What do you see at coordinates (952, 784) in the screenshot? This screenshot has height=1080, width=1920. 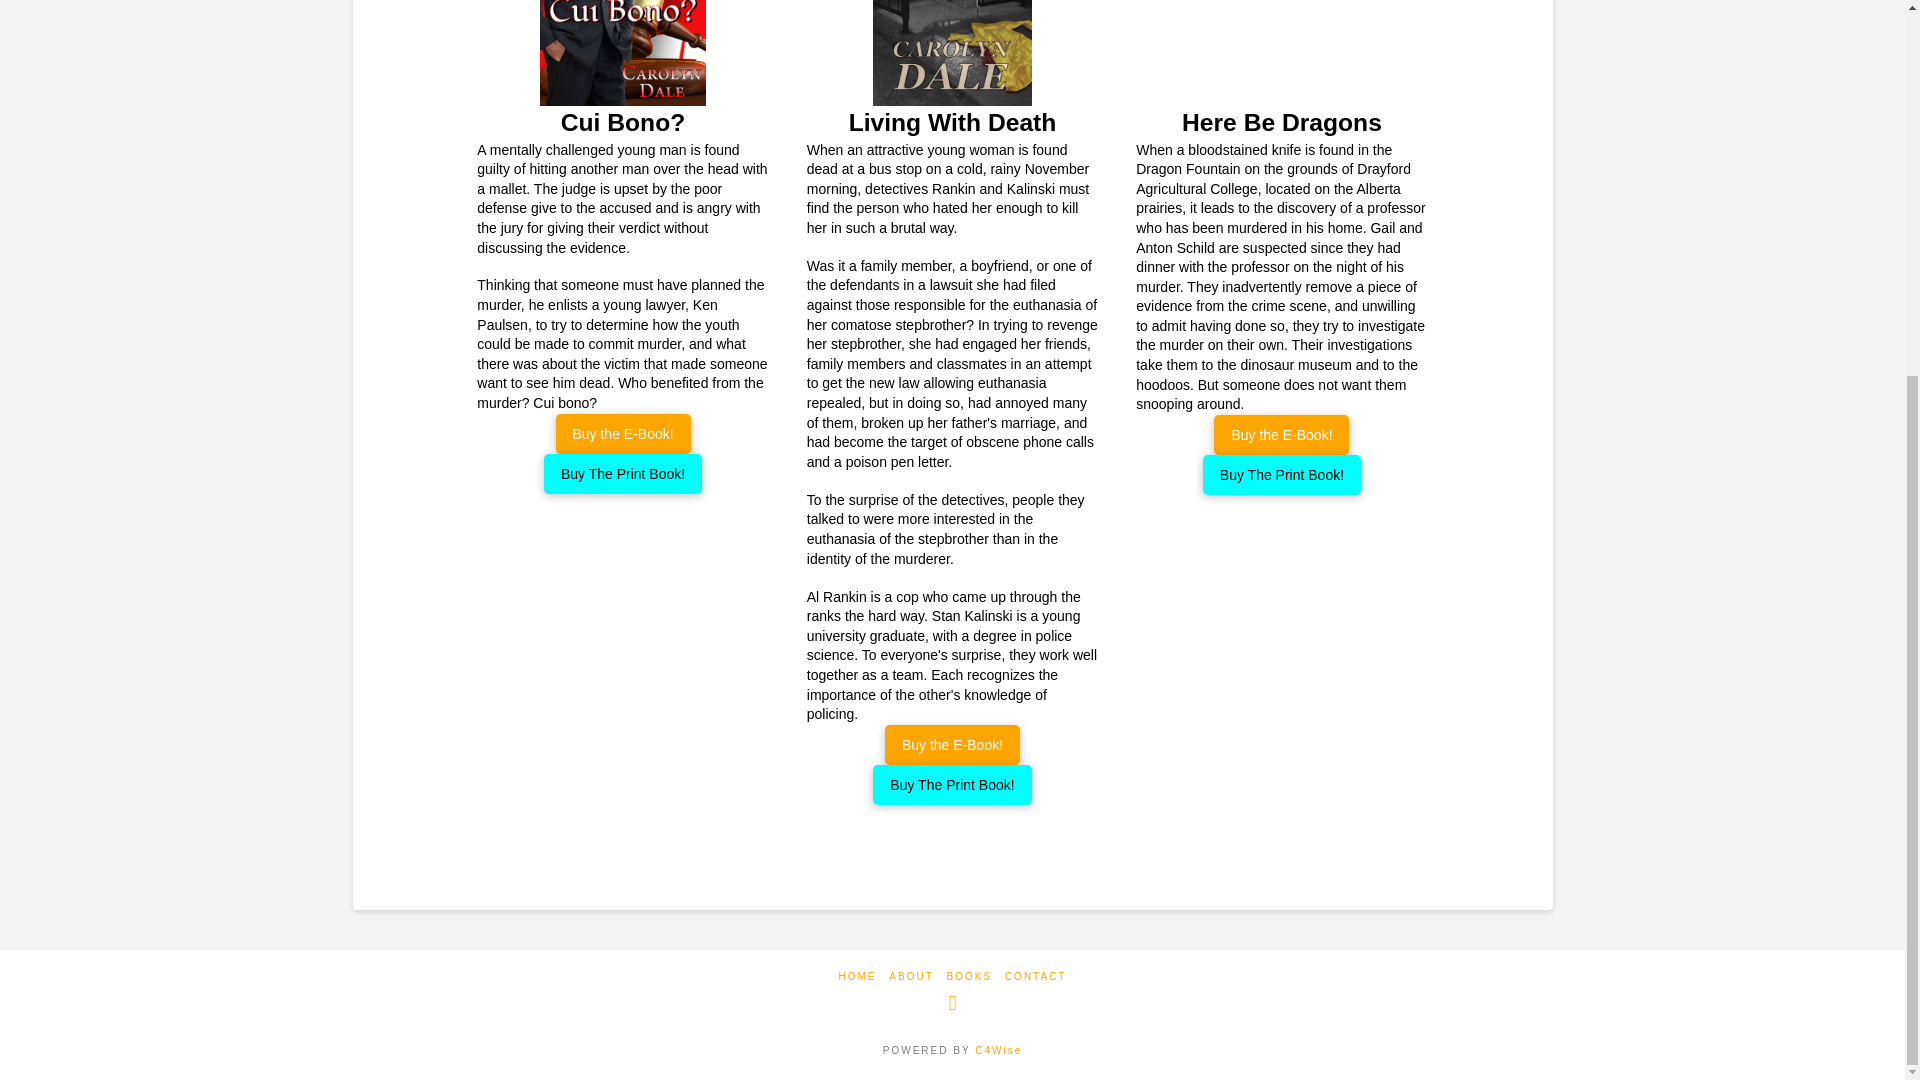 I see `Buy The Print Book!` at bounding box center [952, 784].